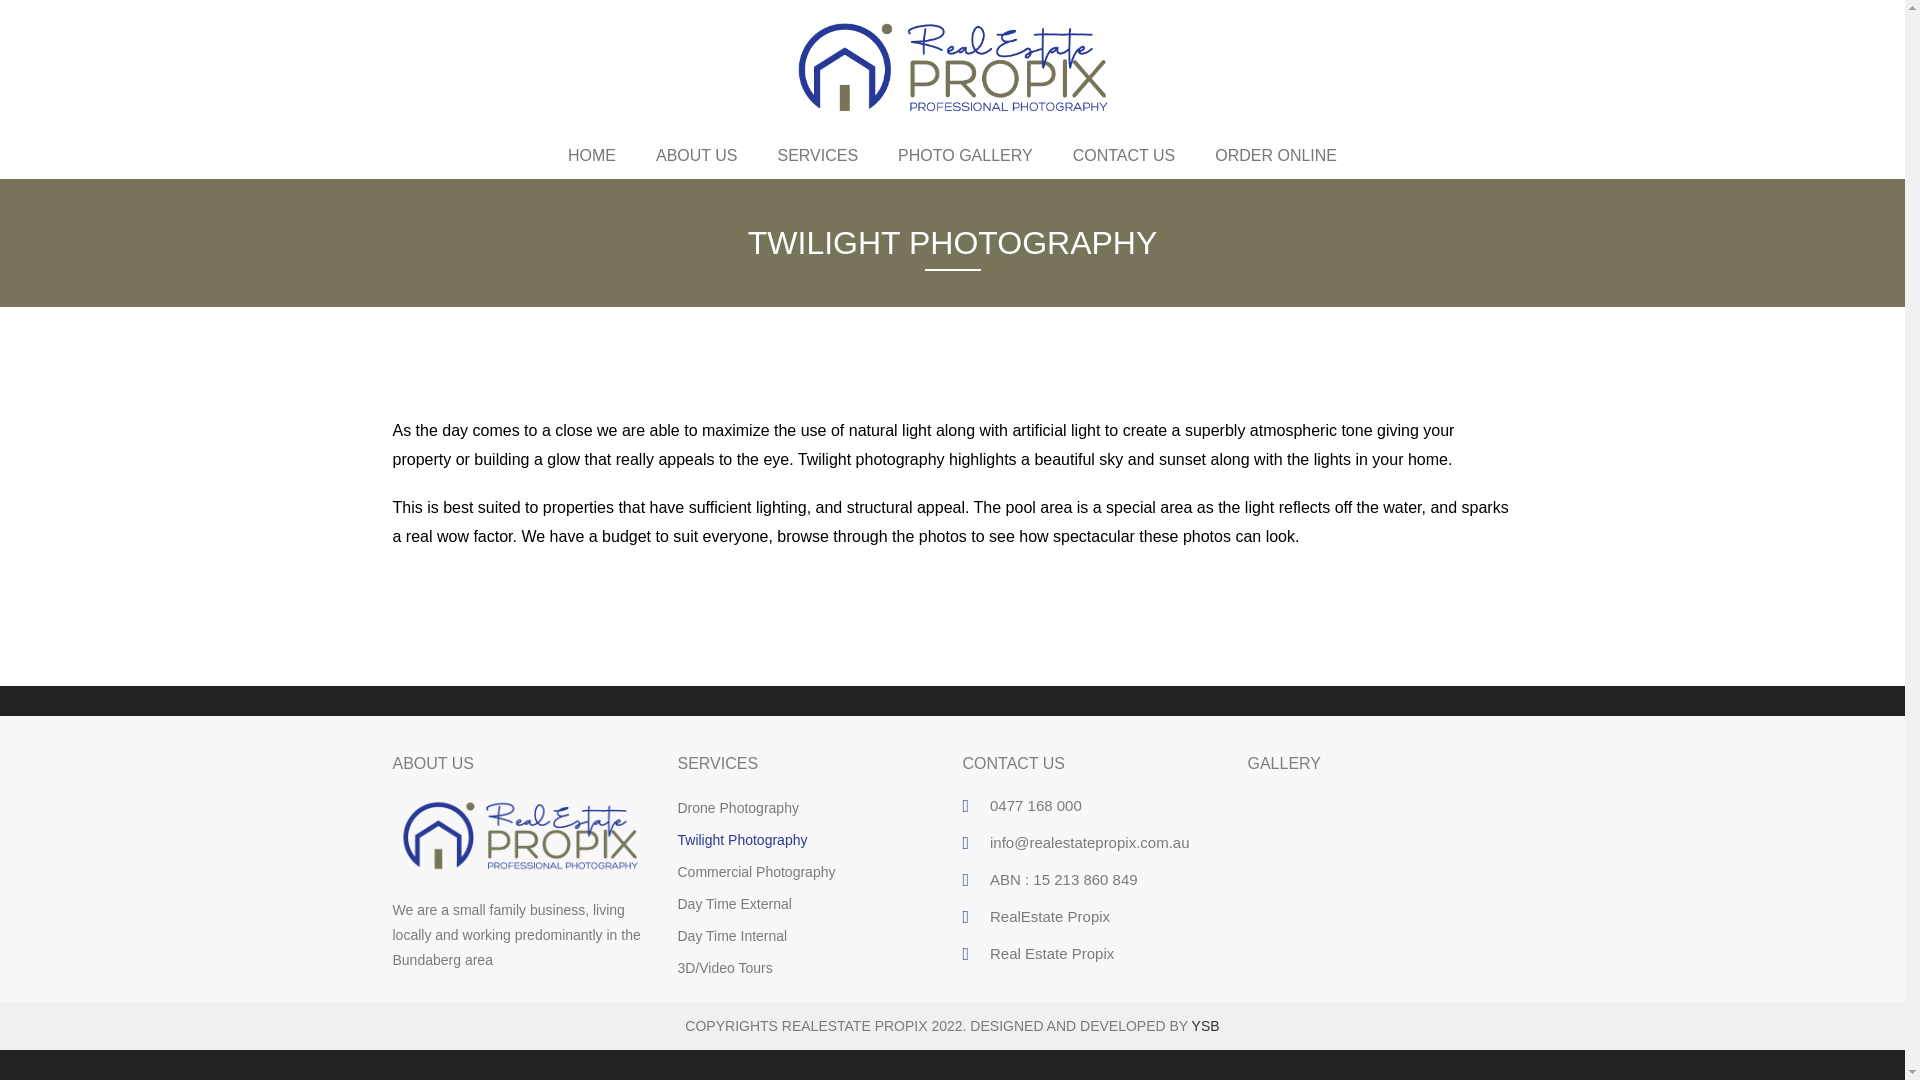  What do you see at coordinates (591, 156) in the screenshot?
I see `HOME` at bounding box center [591, 156].